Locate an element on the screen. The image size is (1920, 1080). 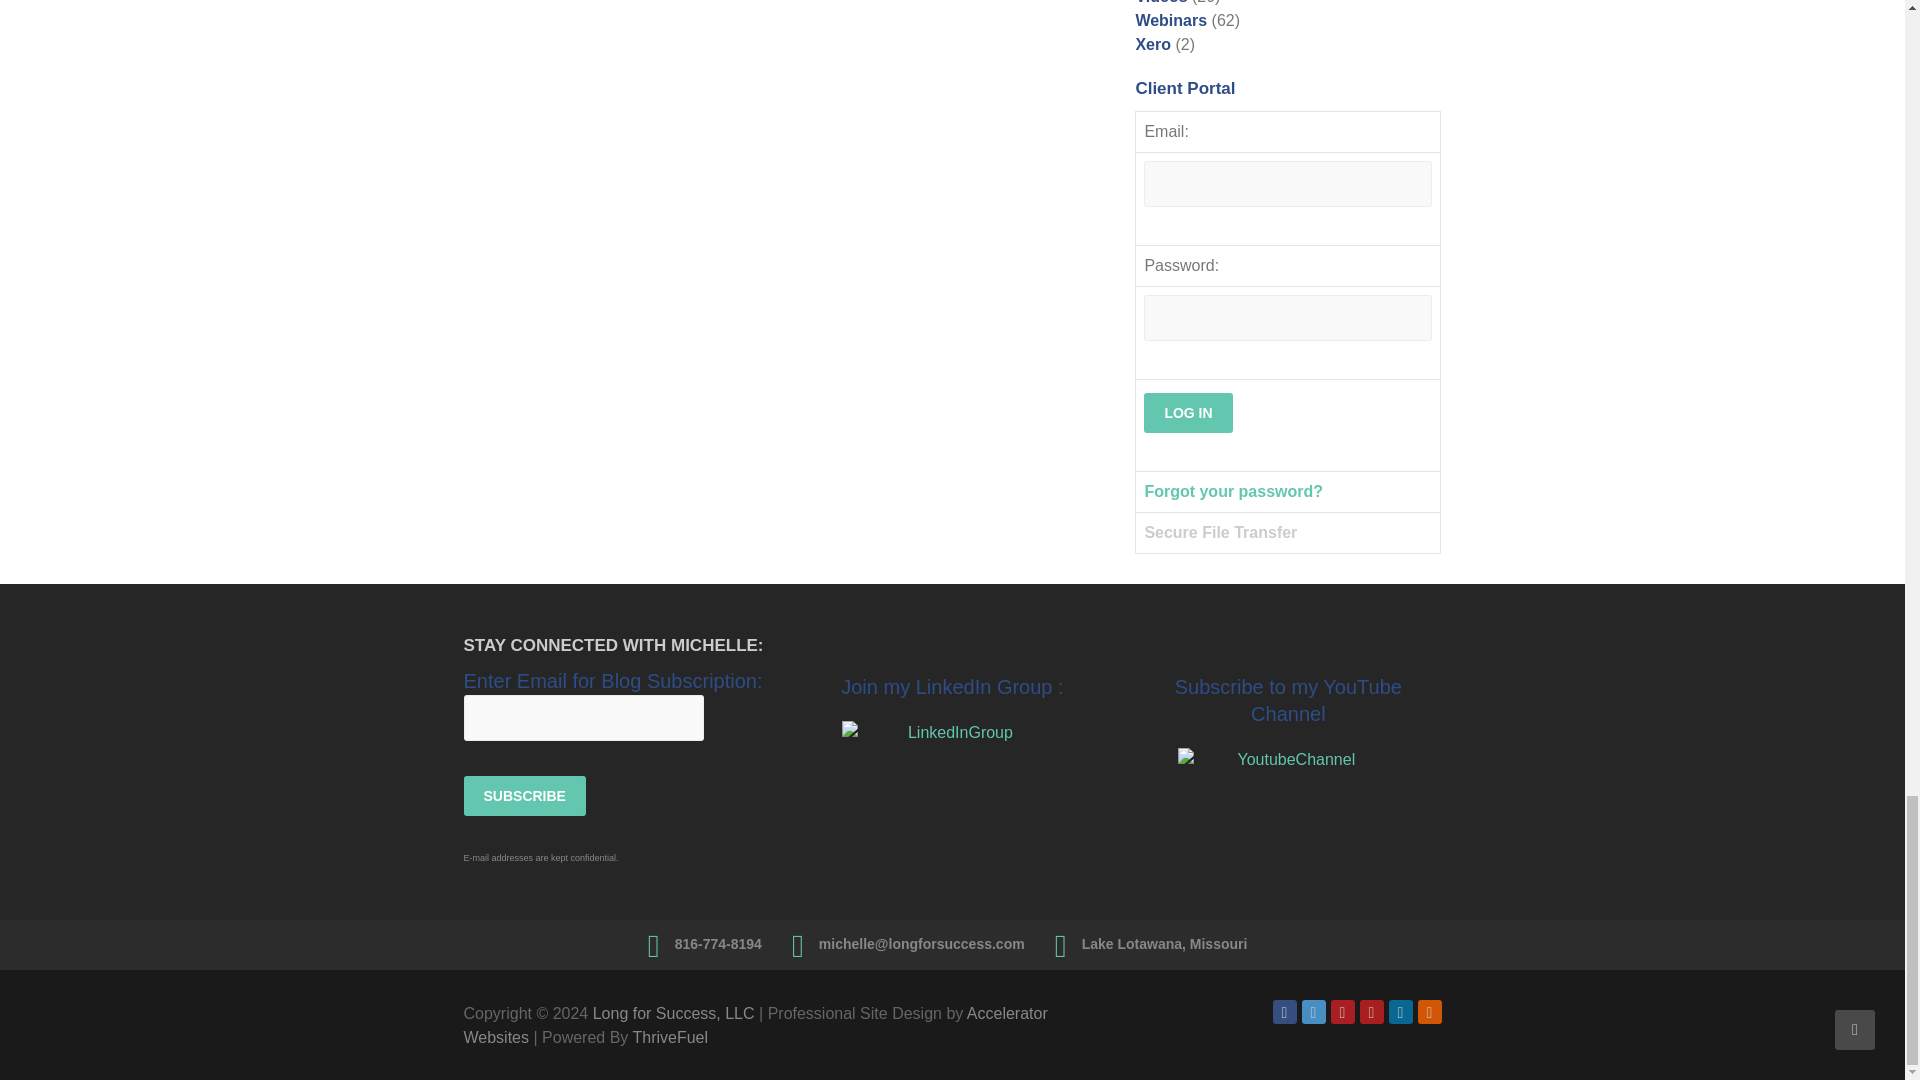
Subscribe is located at coordinates (524, 796).